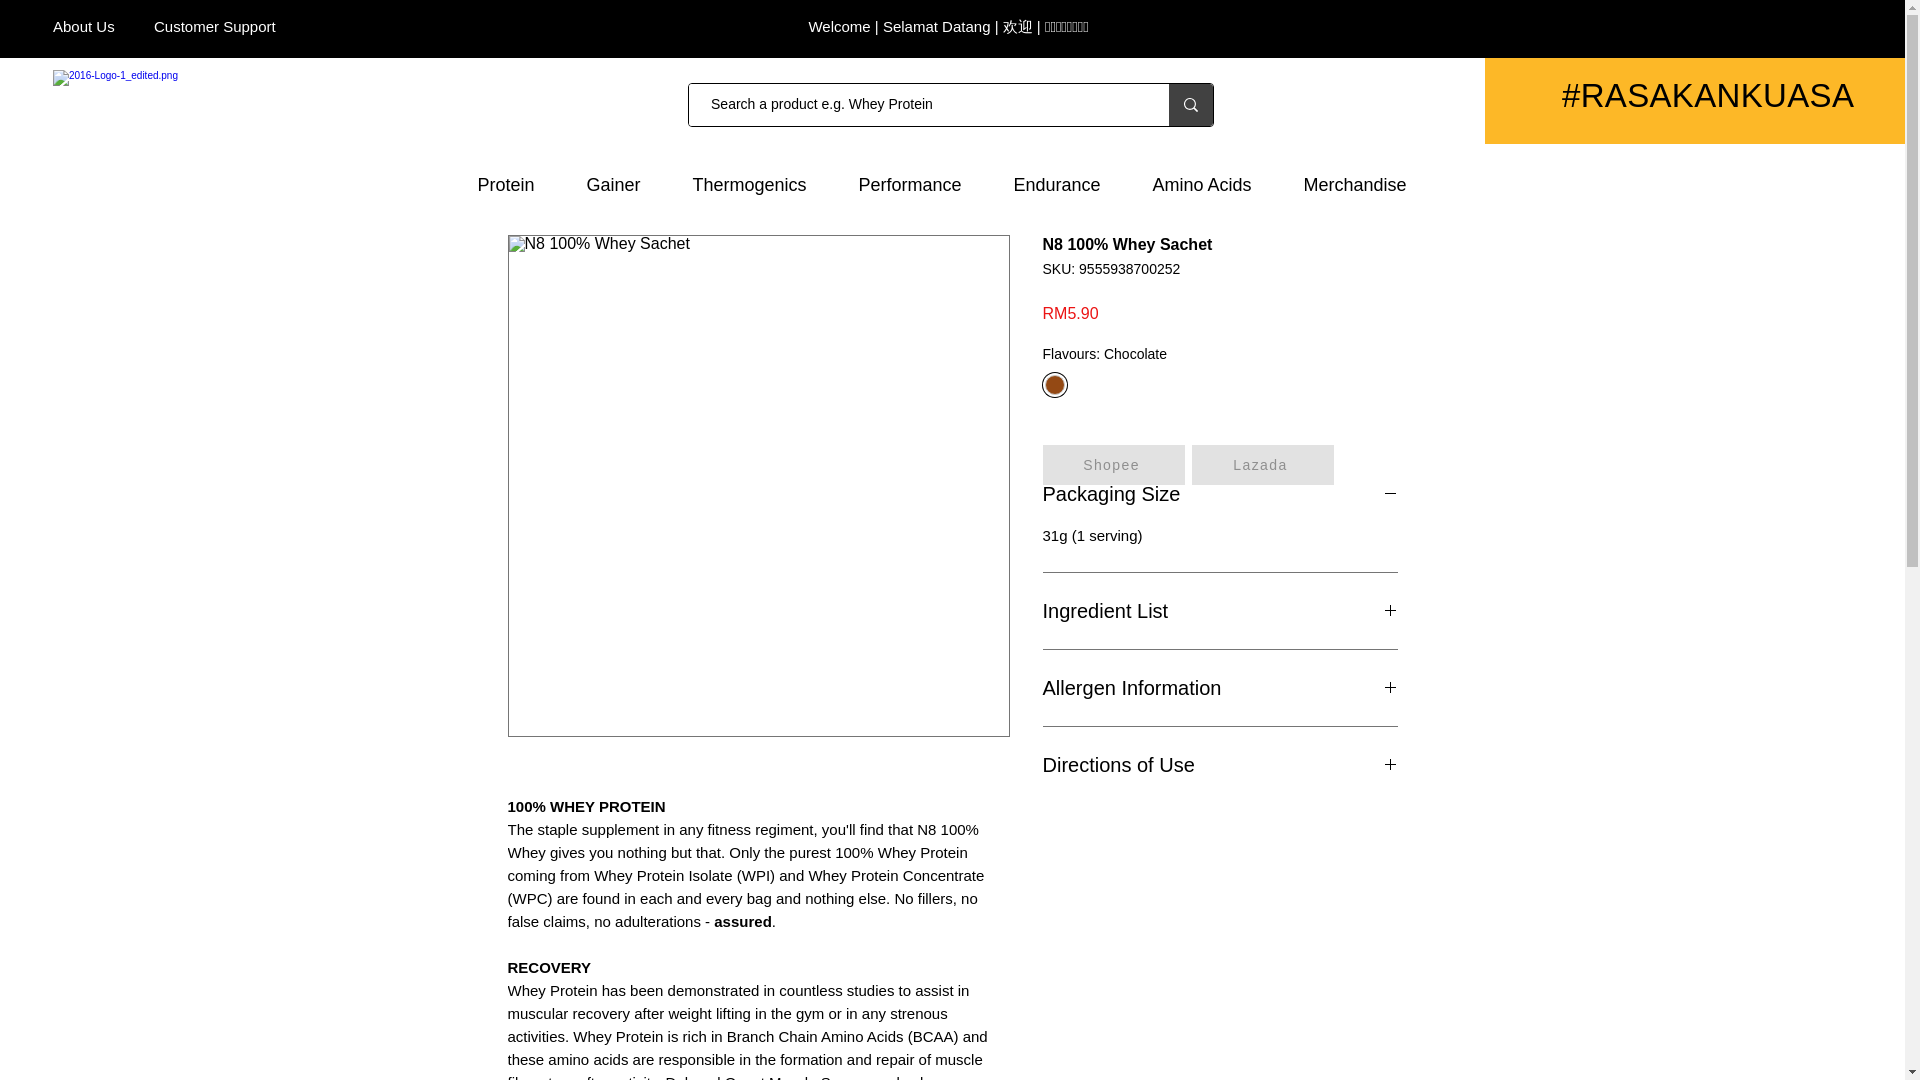 This screenshot has height=1080, width=1920. What do you see at coordinates (1220, 764) in the screenshot?
I see `Directions of Use` at bounding box center [1220, 764].